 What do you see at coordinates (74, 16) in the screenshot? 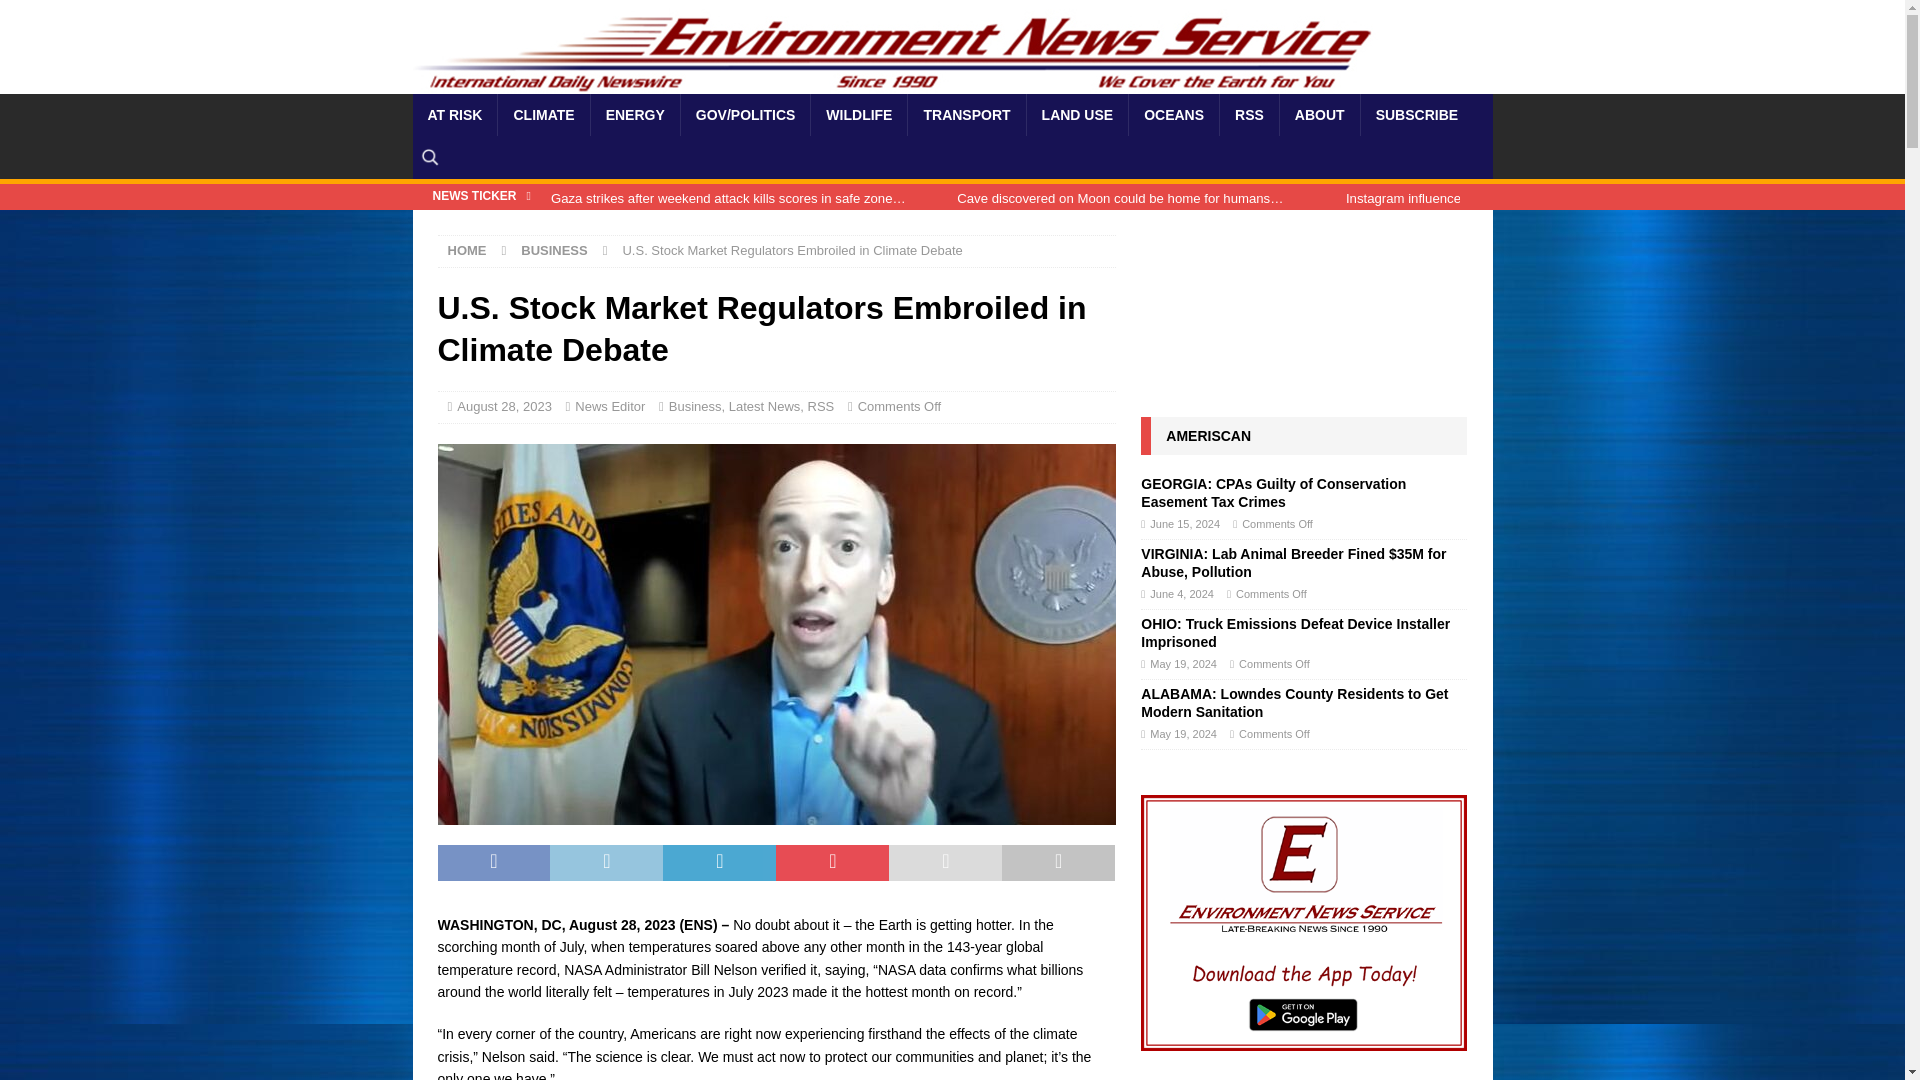
I see `Search` at bounding box center [74, 16].